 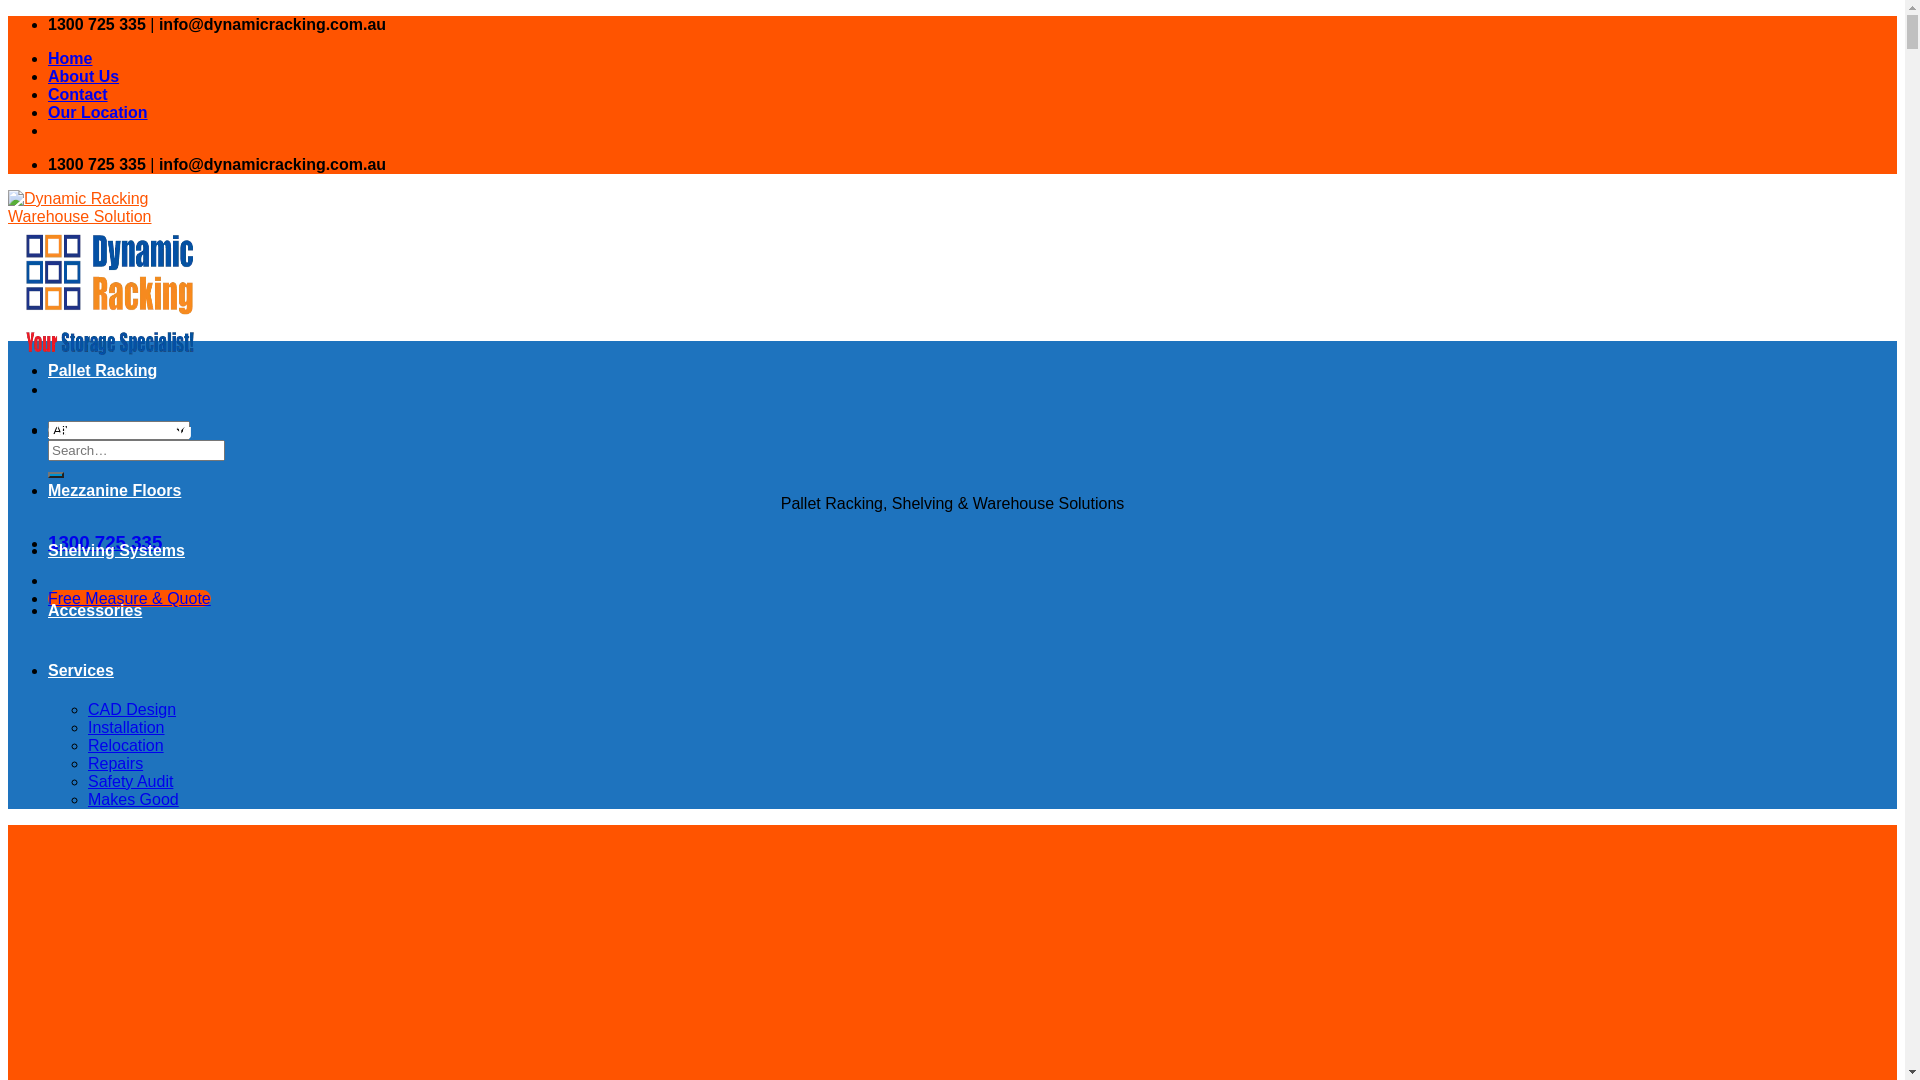 I want to click on Skip to content, so click(x=8, y=16).